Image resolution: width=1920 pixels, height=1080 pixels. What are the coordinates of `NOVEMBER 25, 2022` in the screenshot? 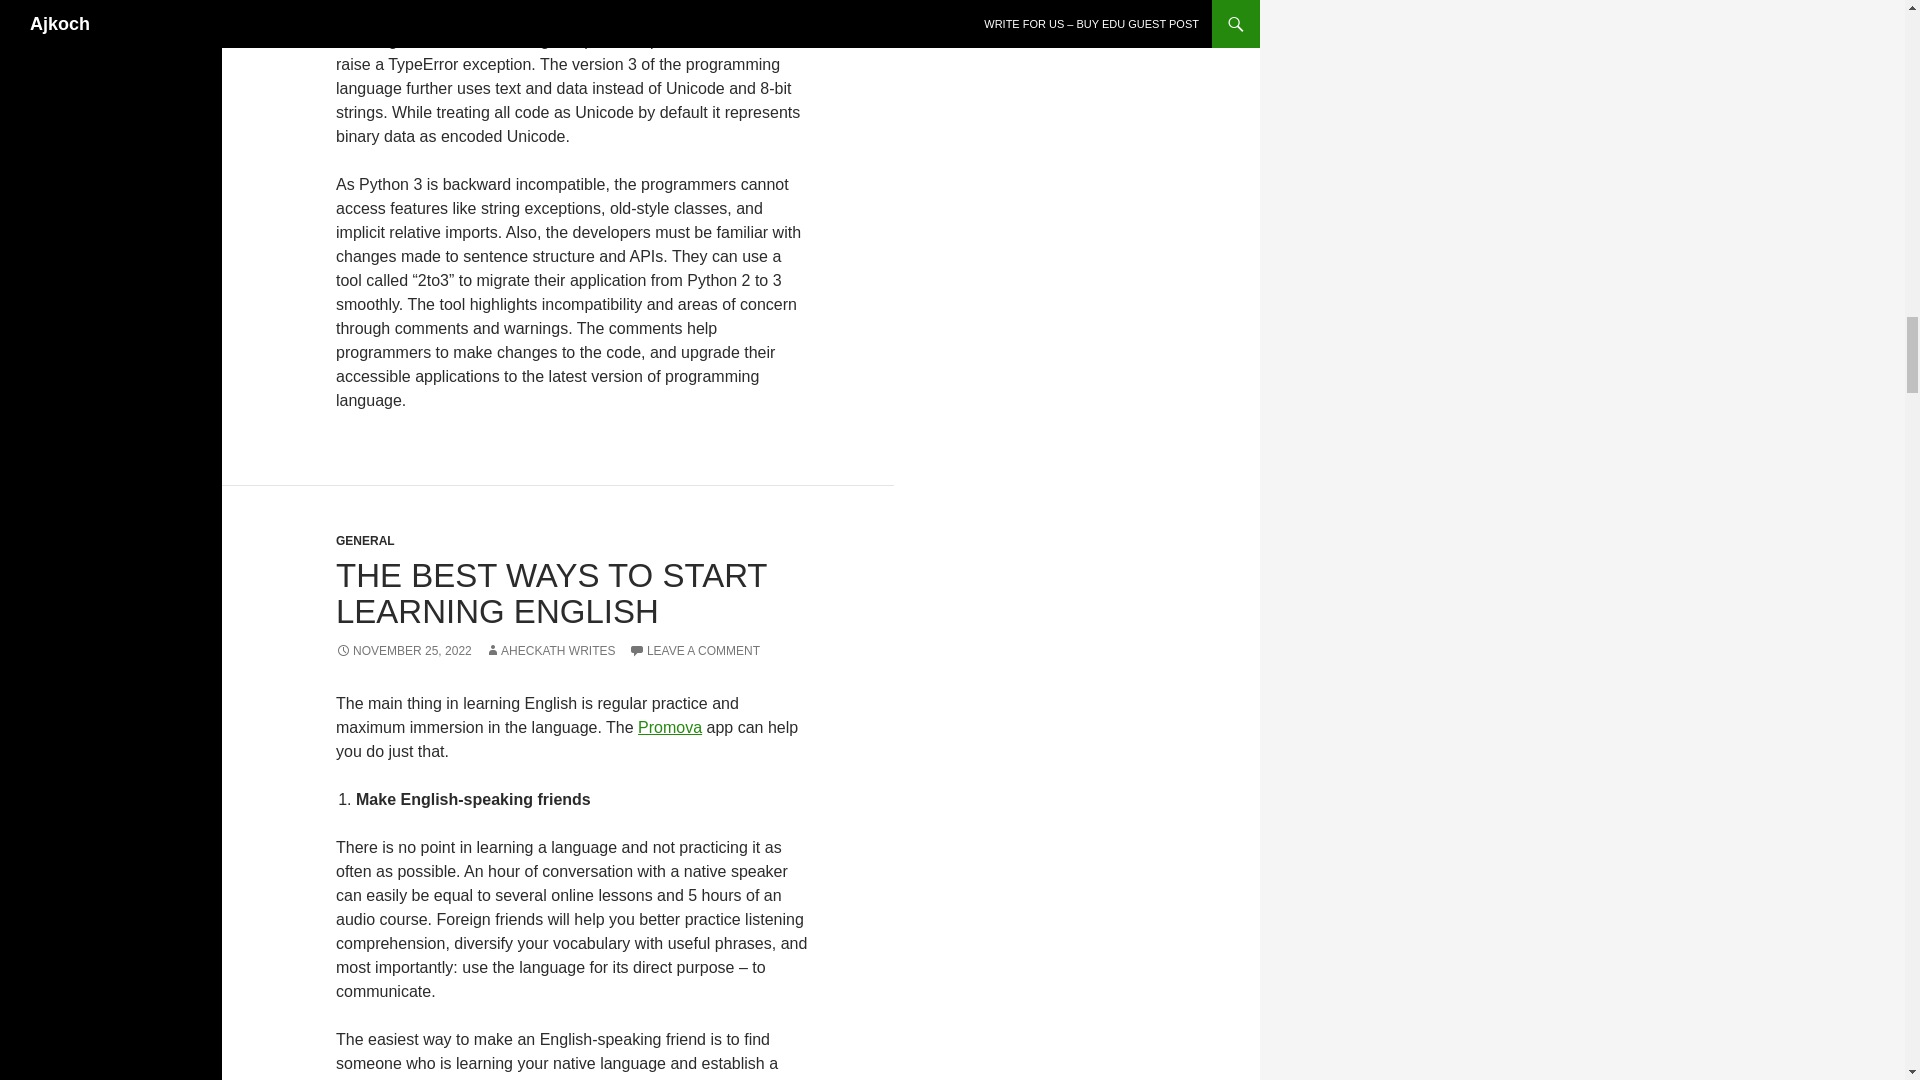 It's located at (404, 650).